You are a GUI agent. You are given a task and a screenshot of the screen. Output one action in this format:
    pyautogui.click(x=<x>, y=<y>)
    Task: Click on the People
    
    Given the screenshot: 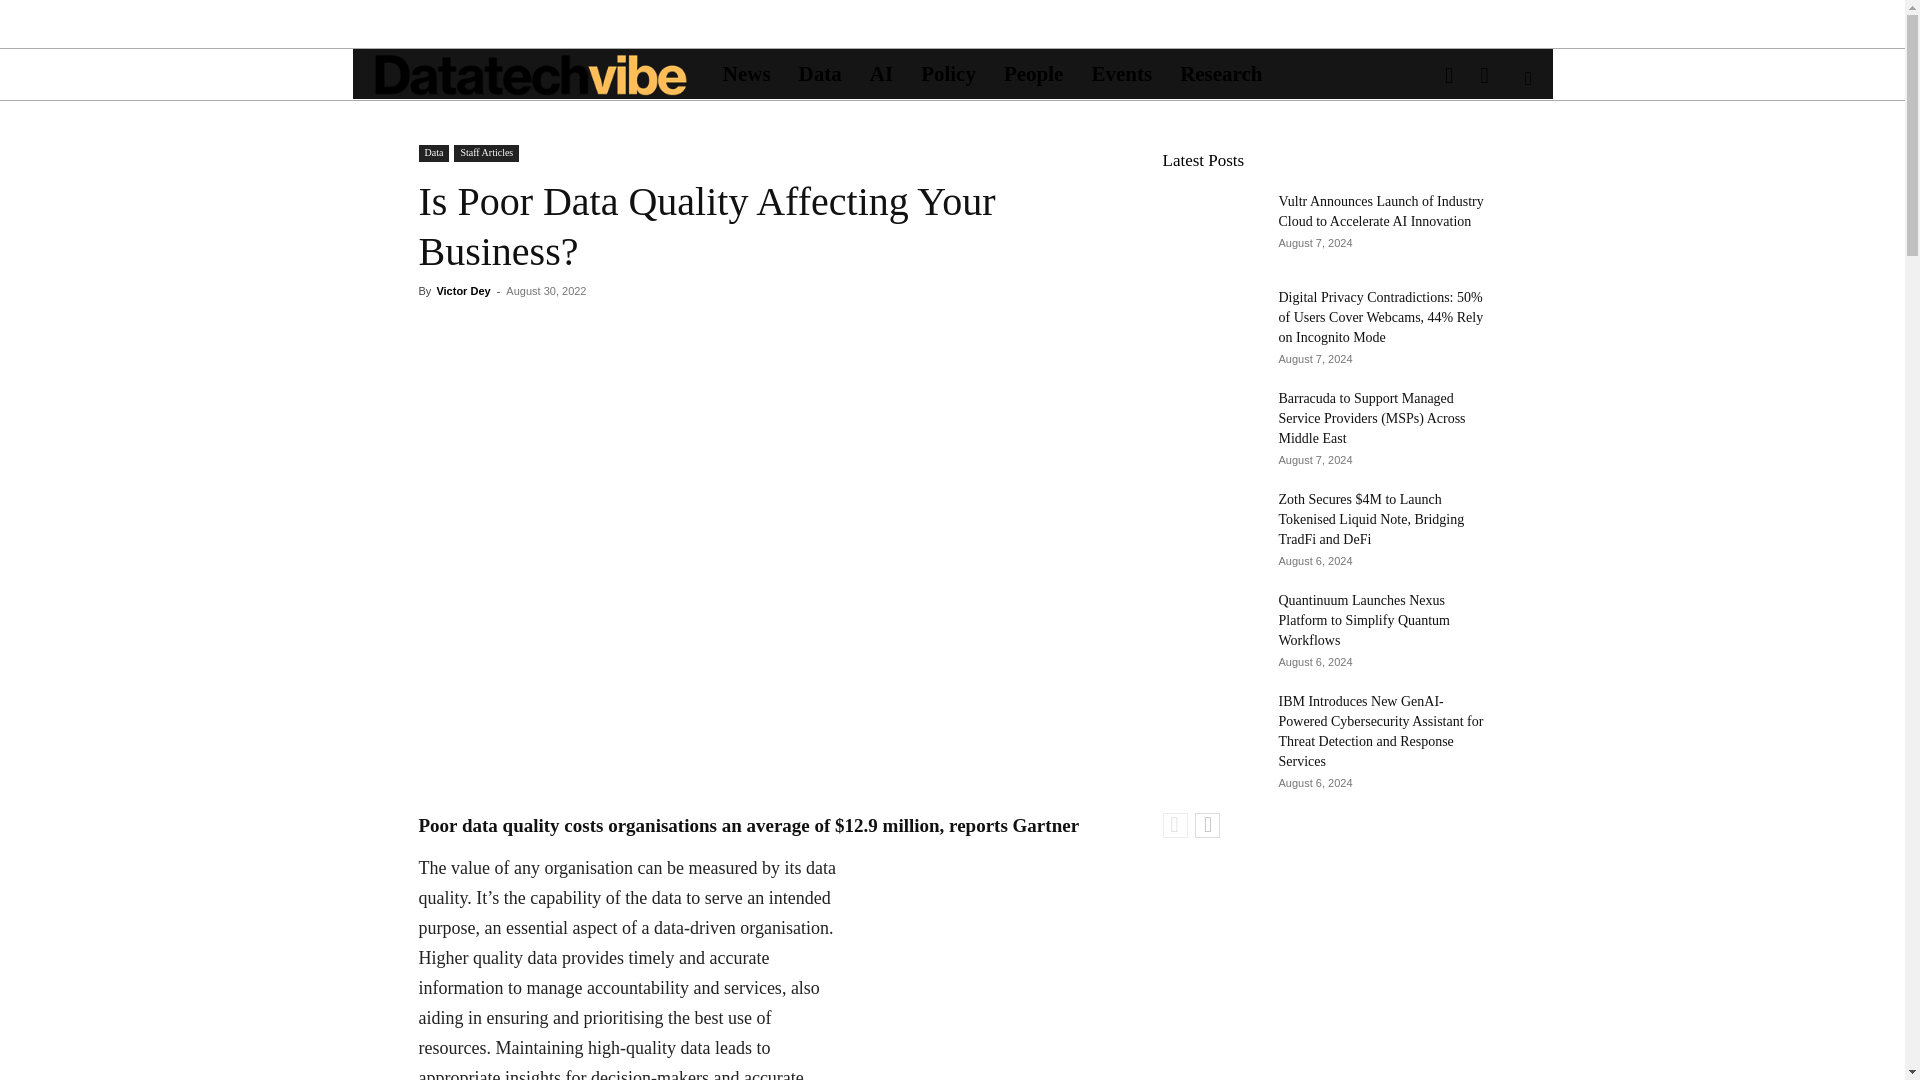 What is the action you would take?
    pyautogui.click(x=1034, y=74)
    